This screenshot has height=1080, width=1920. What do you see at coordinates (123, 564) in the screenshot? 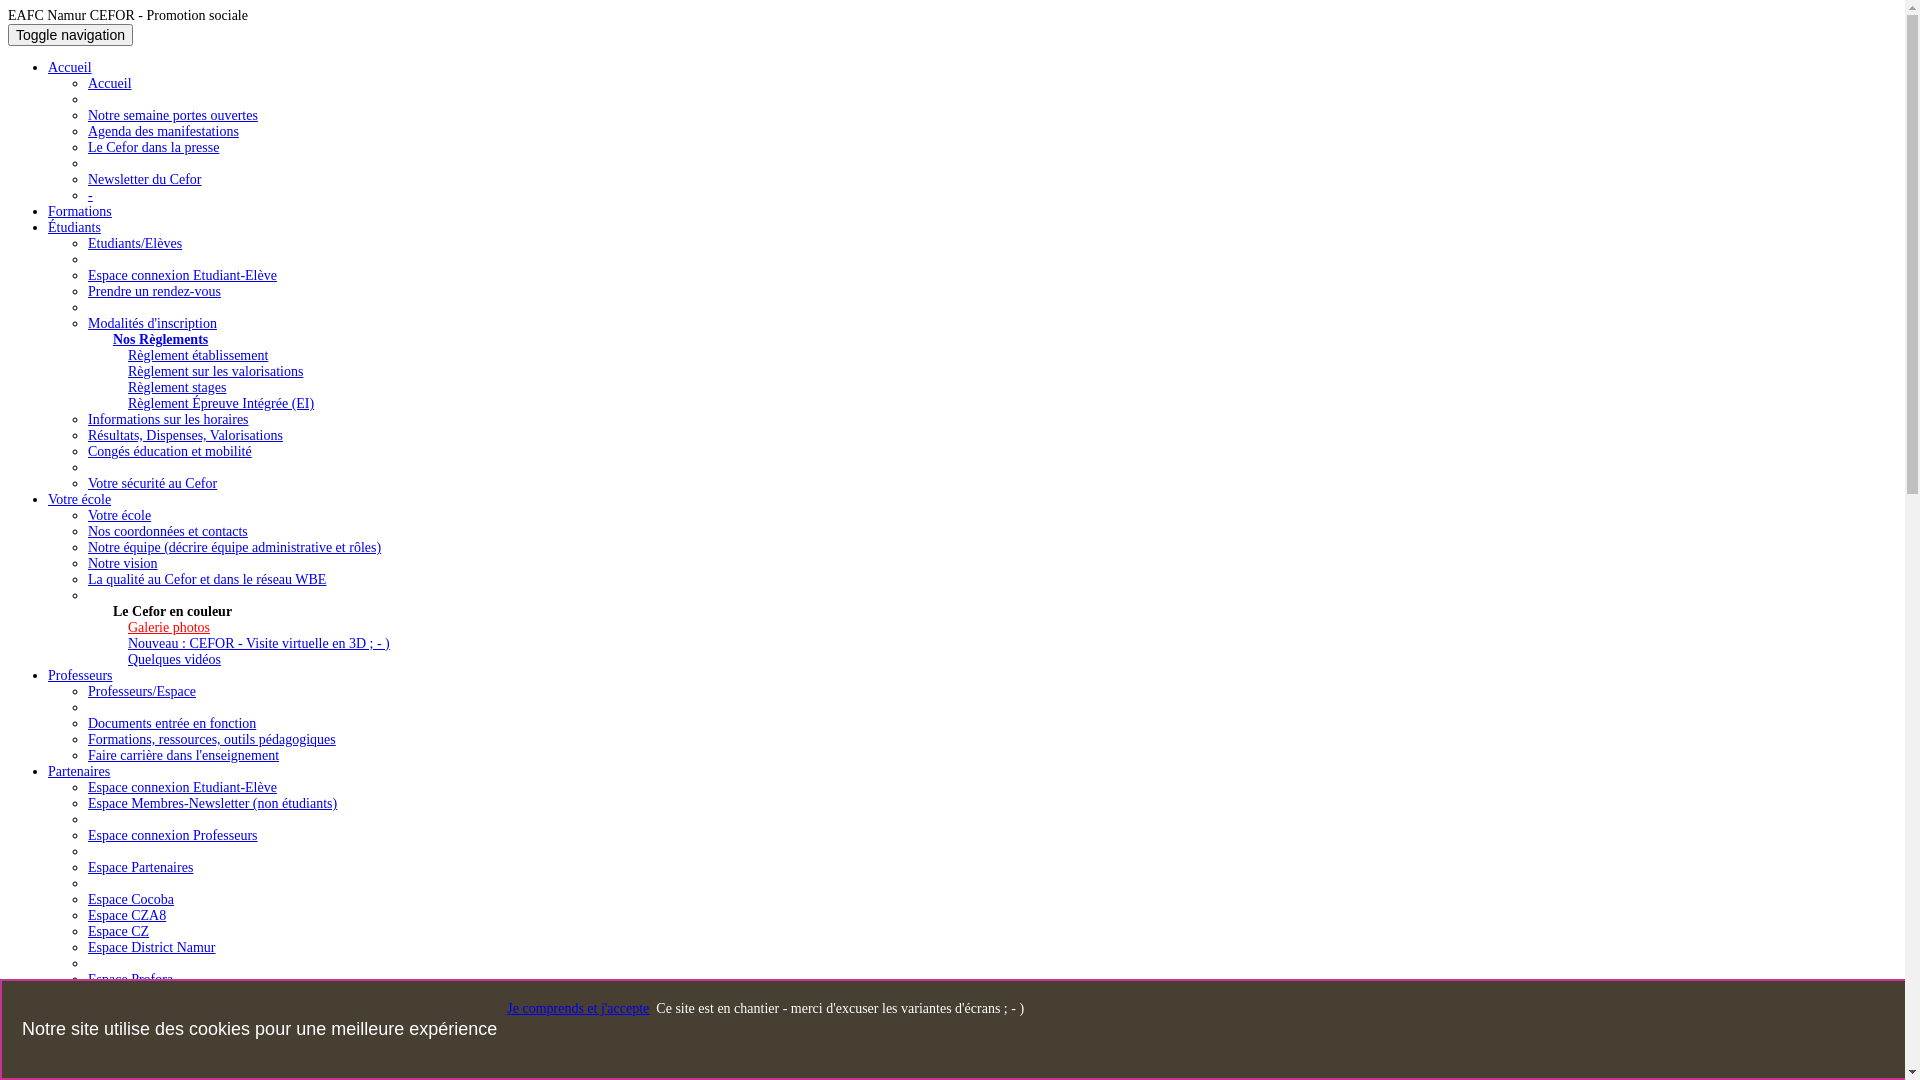
I see `Notre vision` at bounding box center [123, 564].